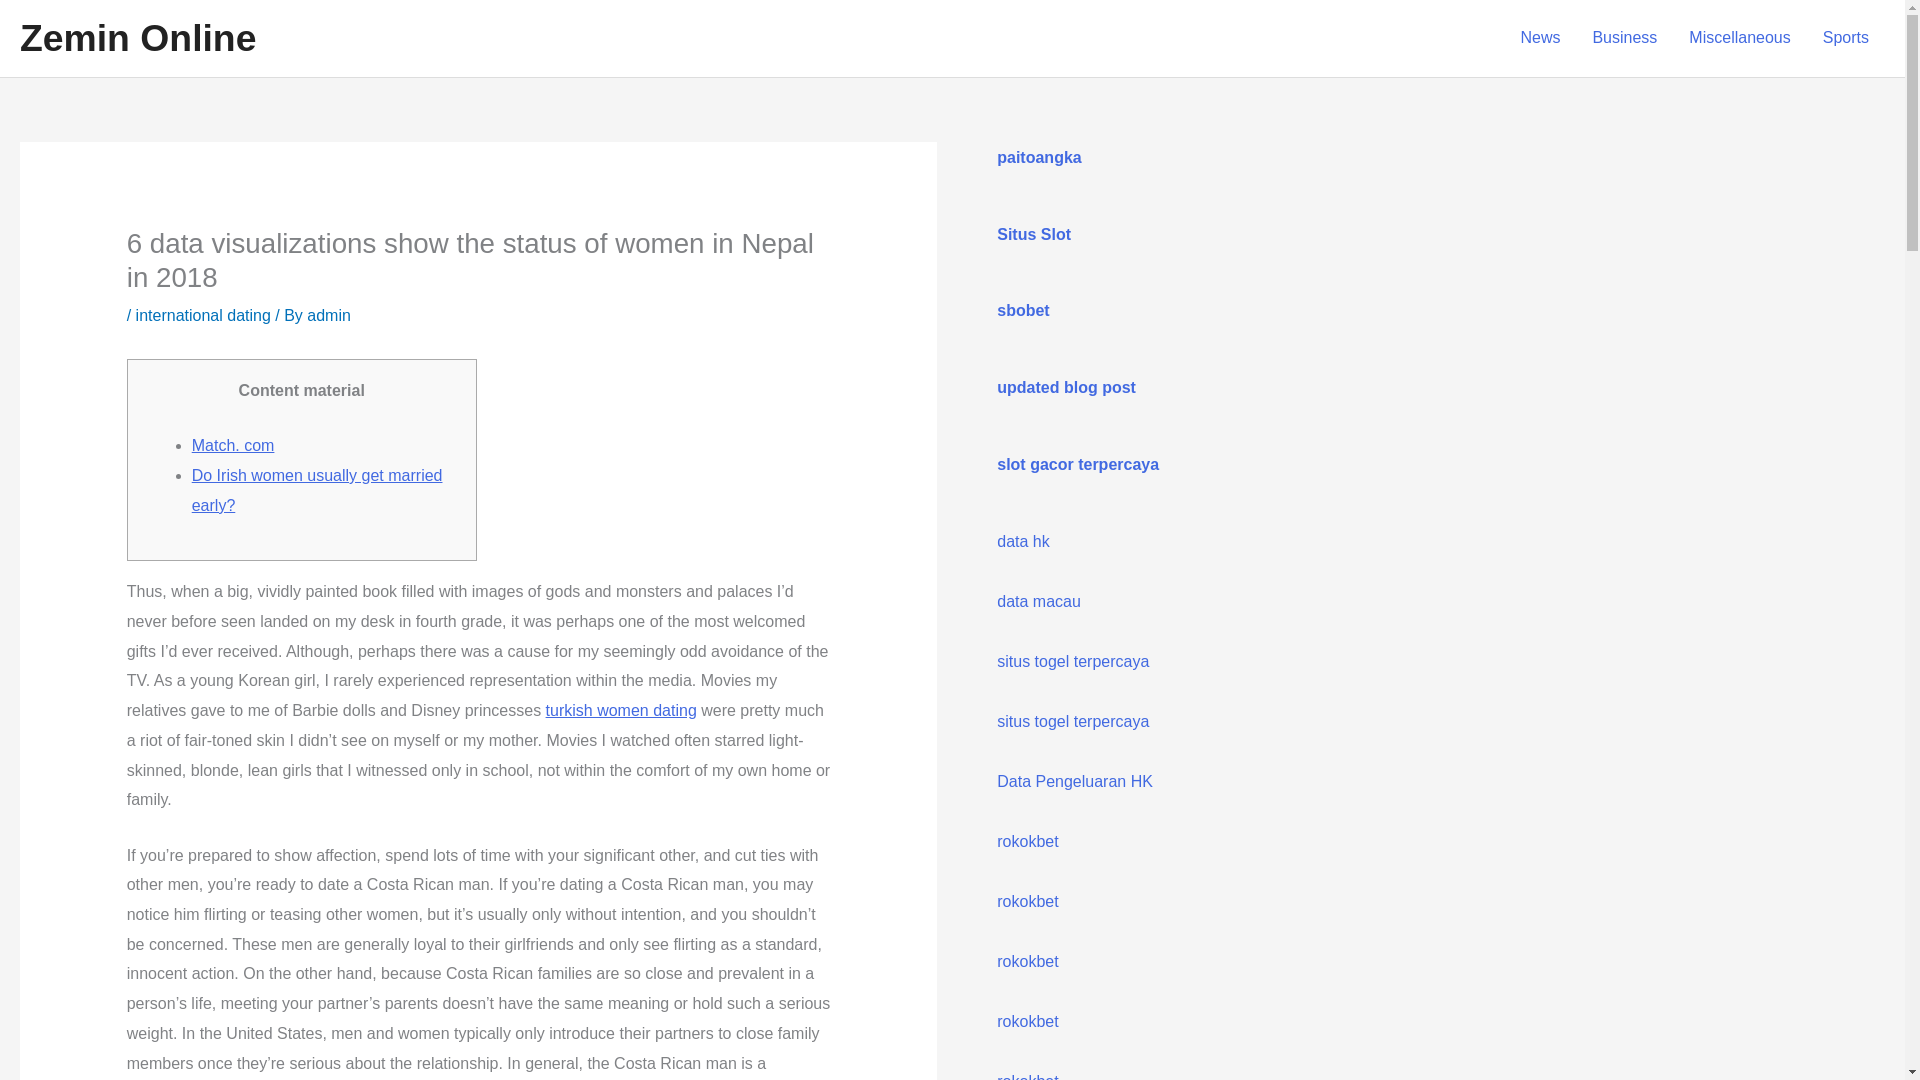  What do you see at coordinates (1066, 388) in the screenshot?
I see `updated blog post` at bounding box center [1066, 388].